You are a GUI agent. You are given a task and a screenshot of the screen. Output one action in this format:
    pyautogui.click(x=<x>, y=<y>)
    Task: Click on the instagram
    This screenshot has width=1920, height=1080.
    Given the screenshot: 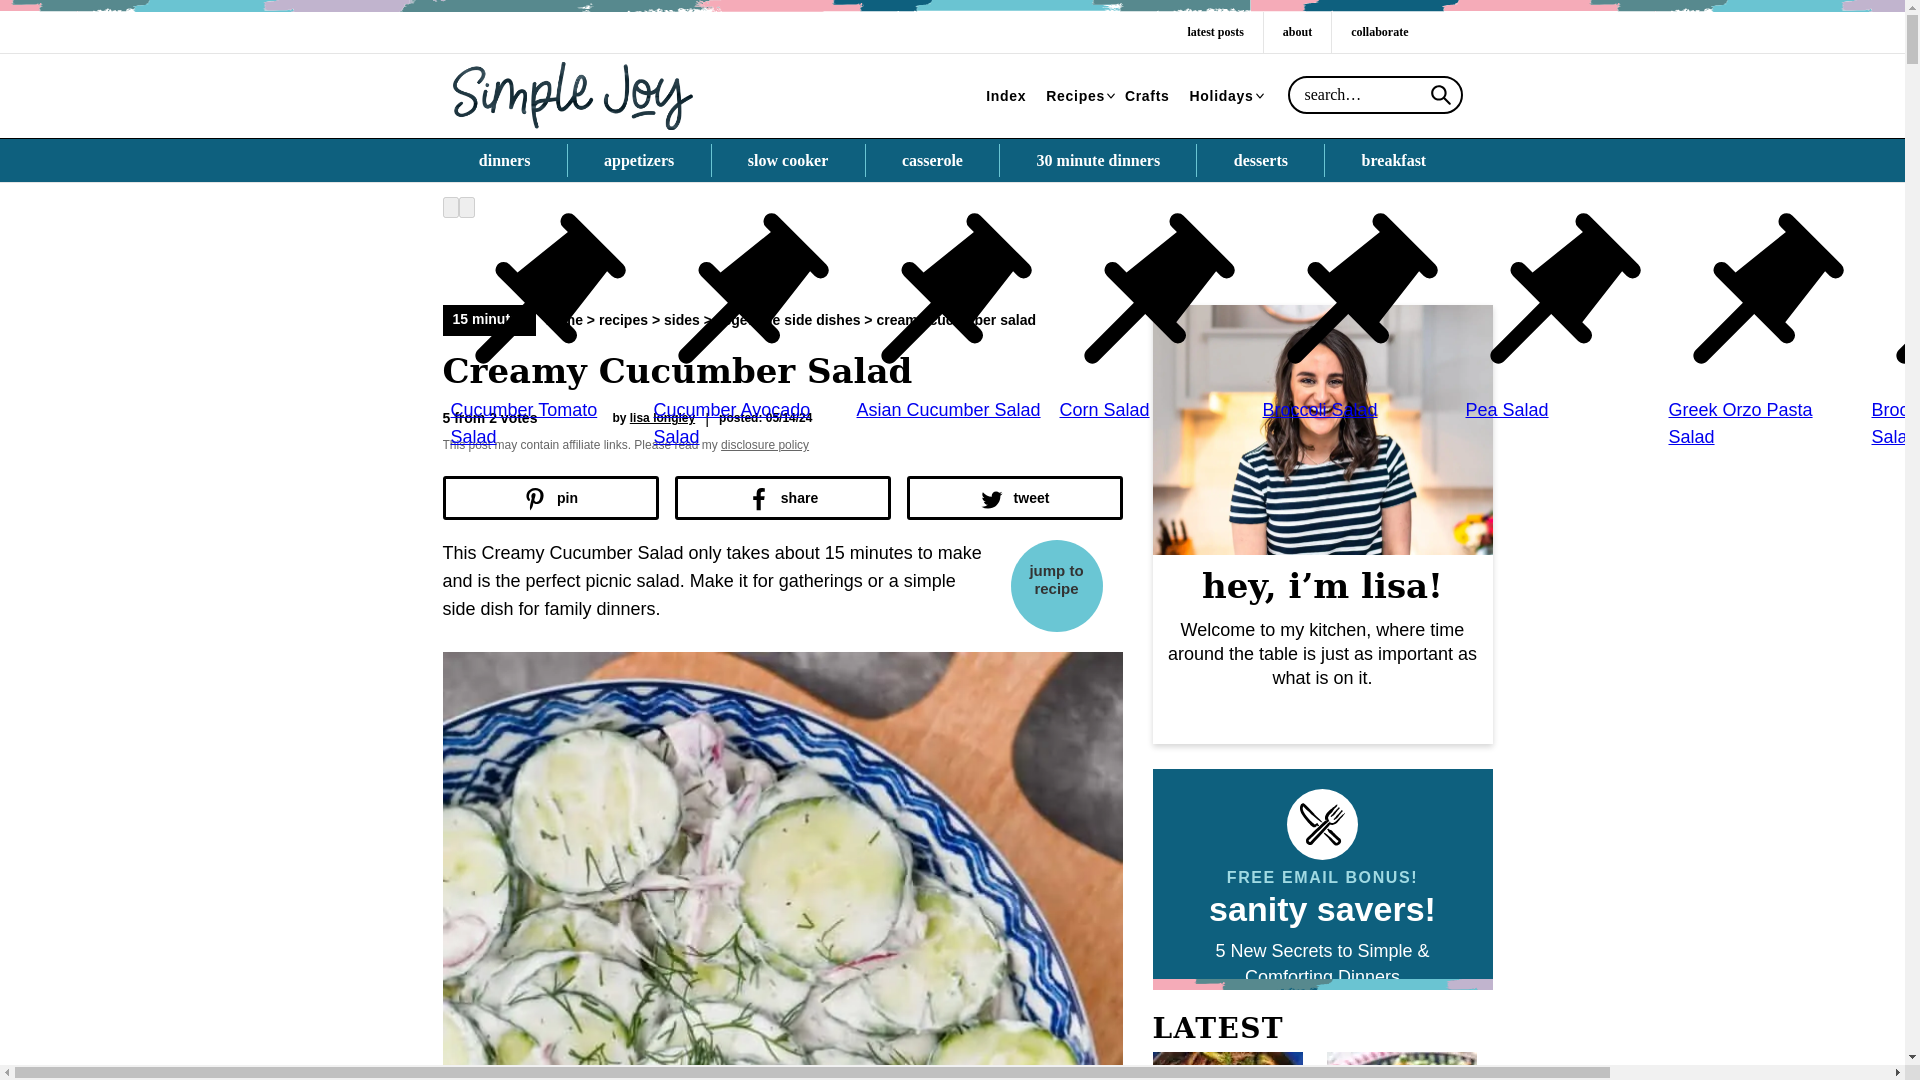 What is the action you would take?
    pyautogui.click(x=1438, y=32)
    